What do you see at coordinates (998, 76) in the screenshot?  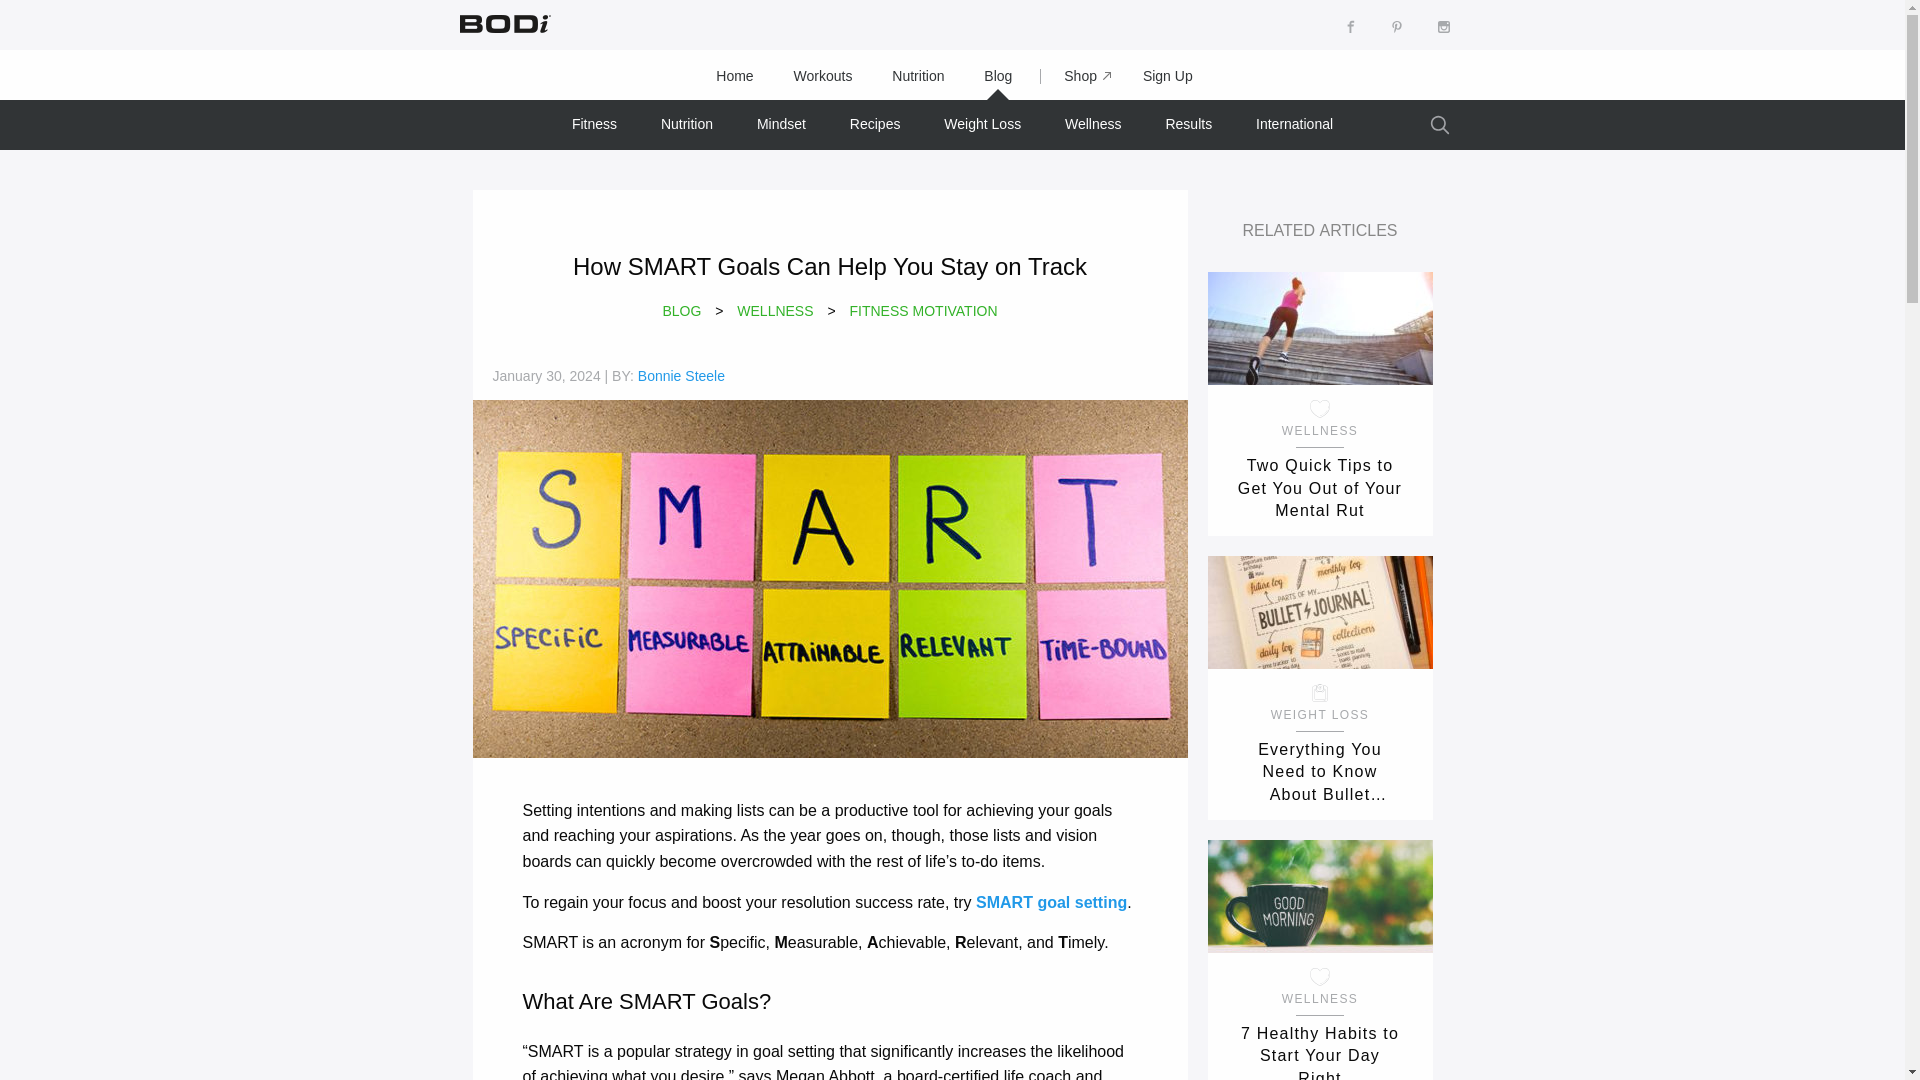 I see `Blog` at bounding box center [998, 76].